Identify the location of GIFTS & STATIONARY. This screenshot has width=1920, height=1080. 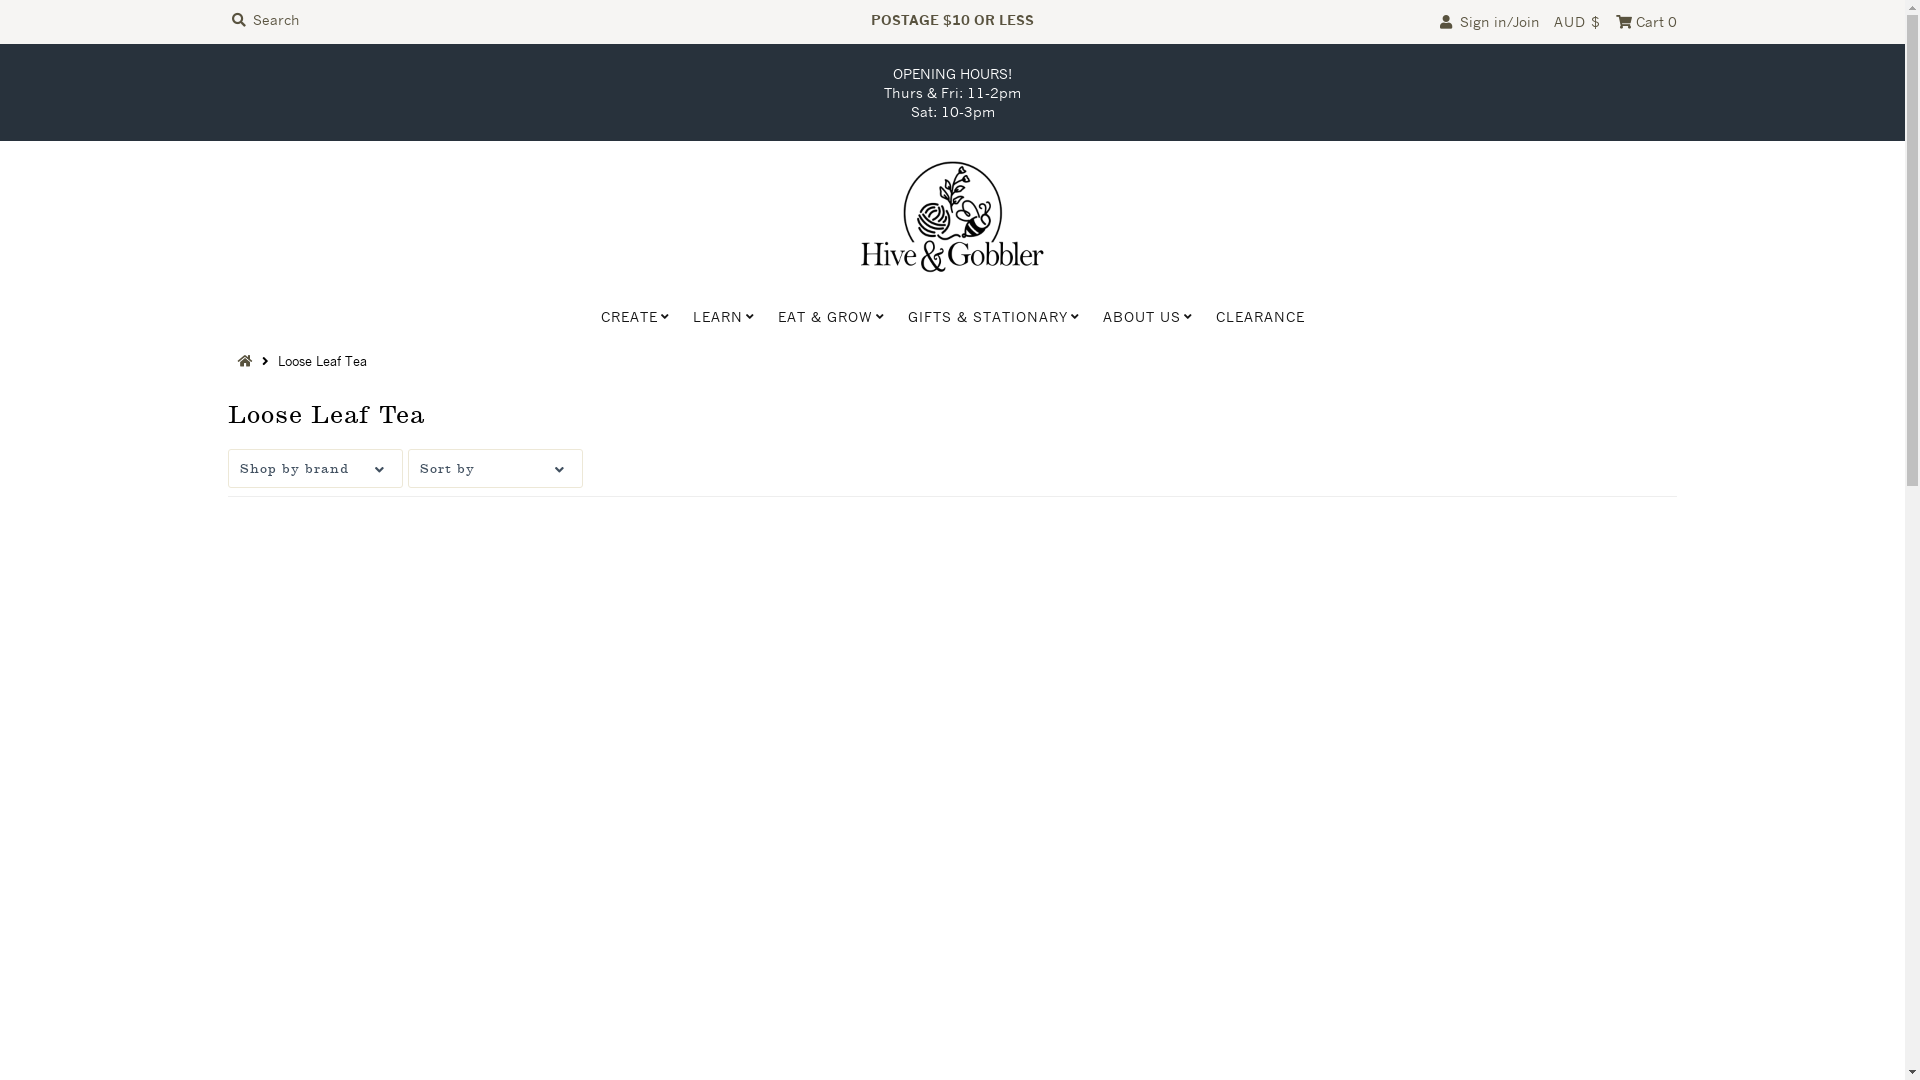
(987, 317).